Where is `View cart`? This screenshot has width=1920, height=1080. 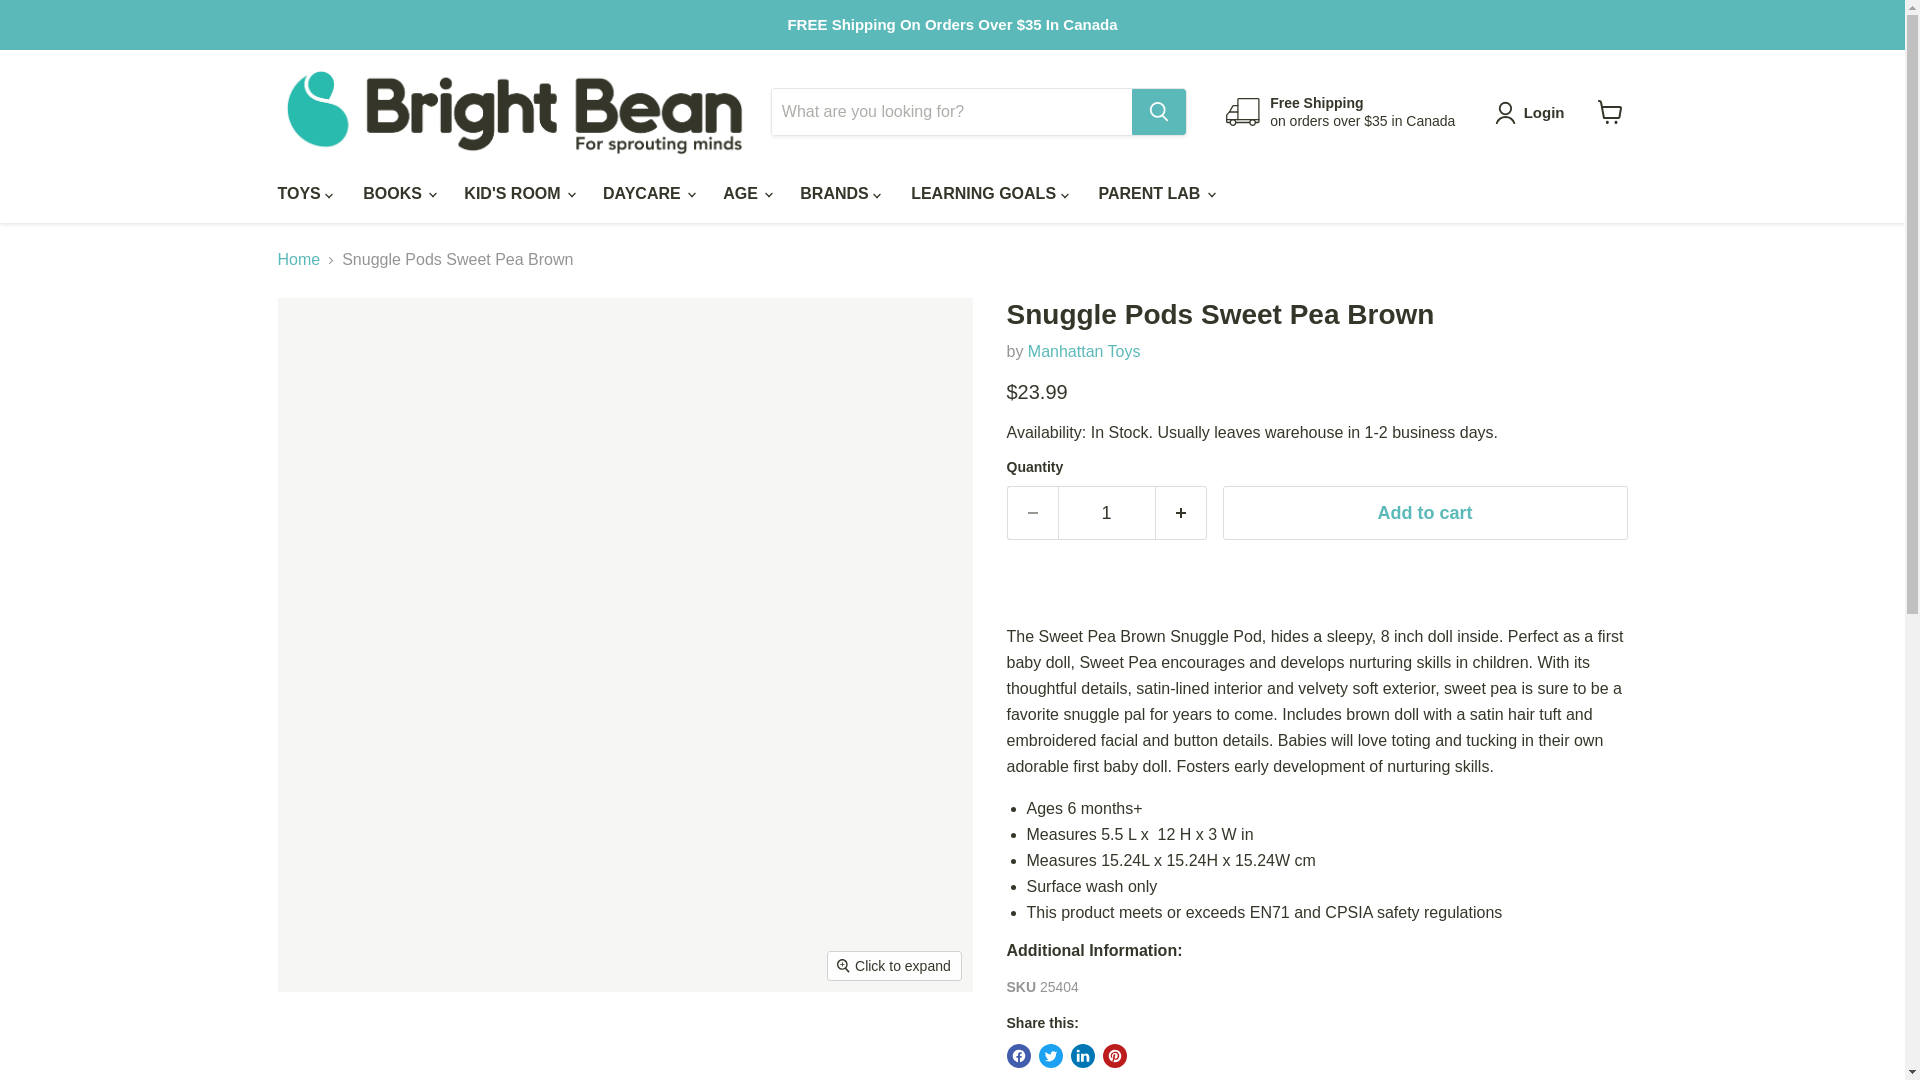
View cart is located at coordinates (1610, 111).